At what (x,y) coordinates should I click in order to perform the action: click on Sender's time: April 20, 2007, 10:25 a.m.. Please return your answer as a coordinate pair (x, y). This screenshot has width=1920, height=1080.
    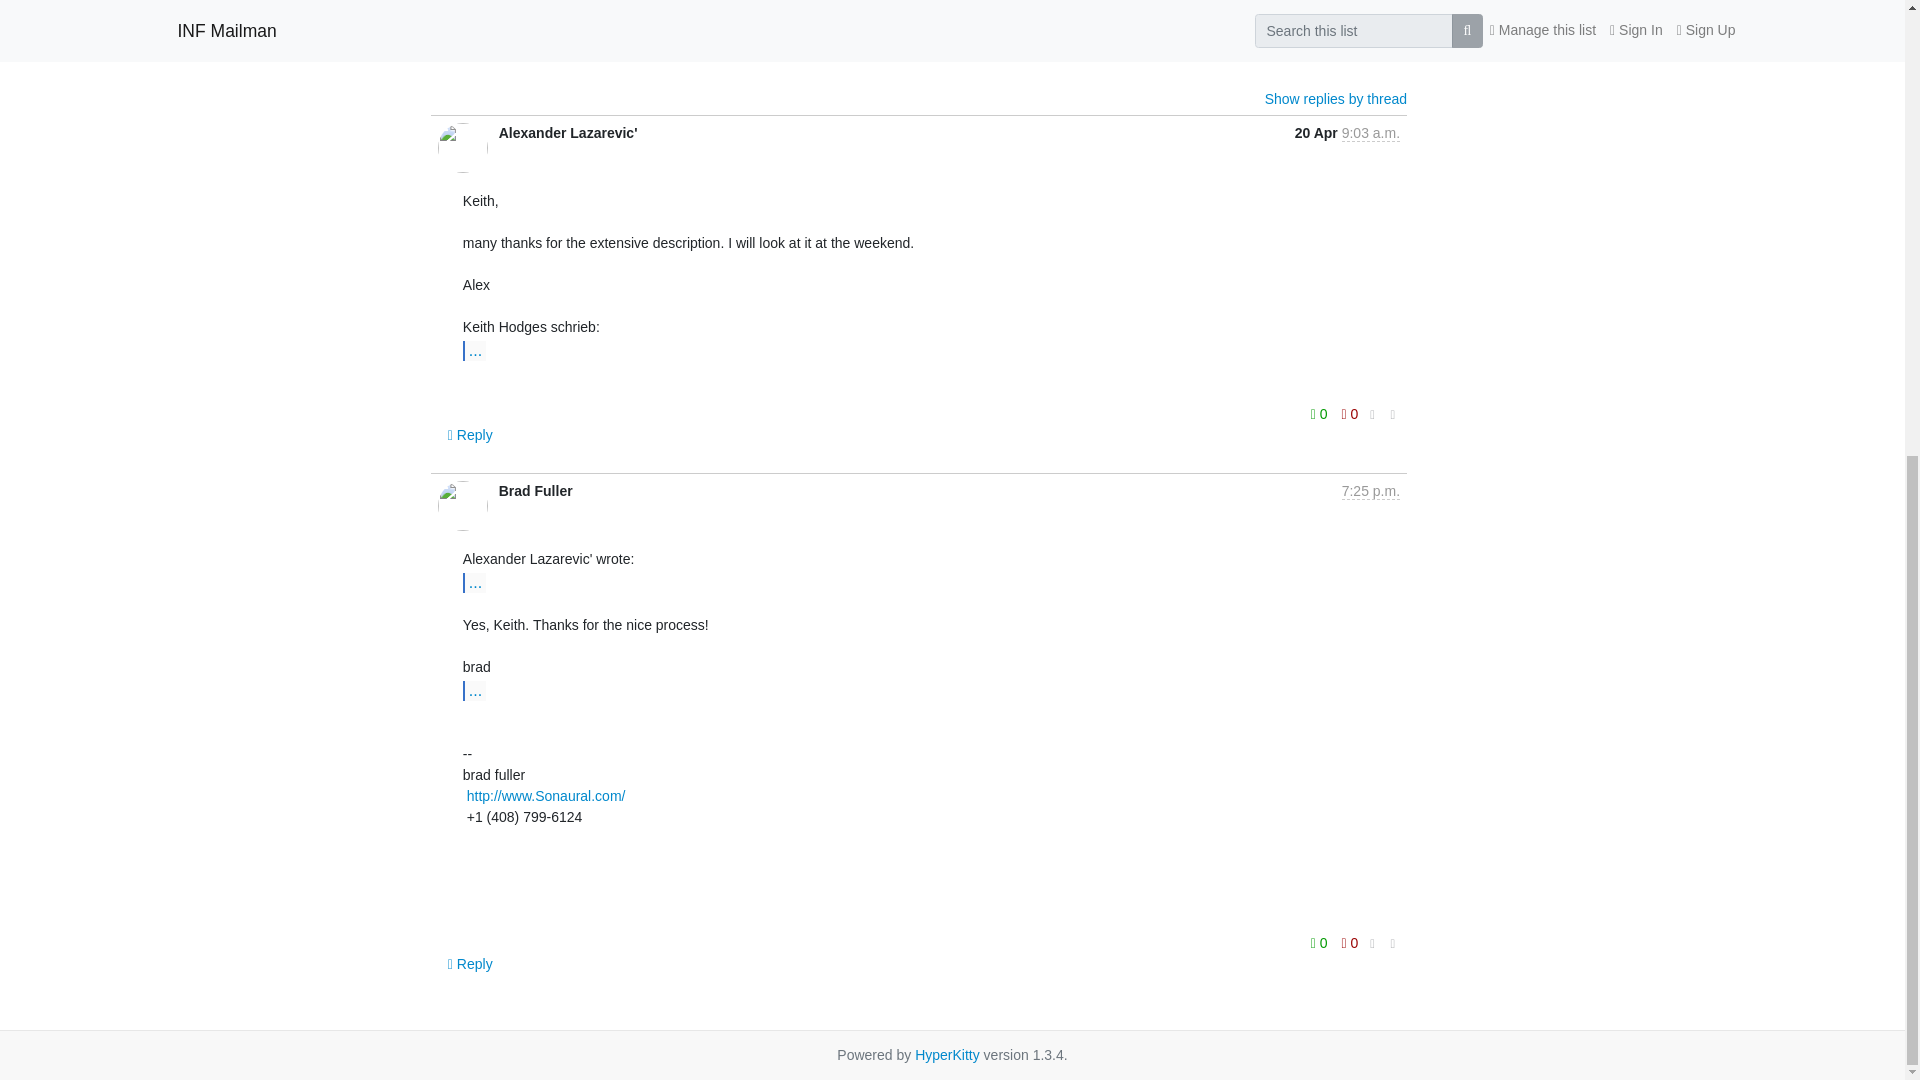
    Looking at the image, I should click on (1370, 491).